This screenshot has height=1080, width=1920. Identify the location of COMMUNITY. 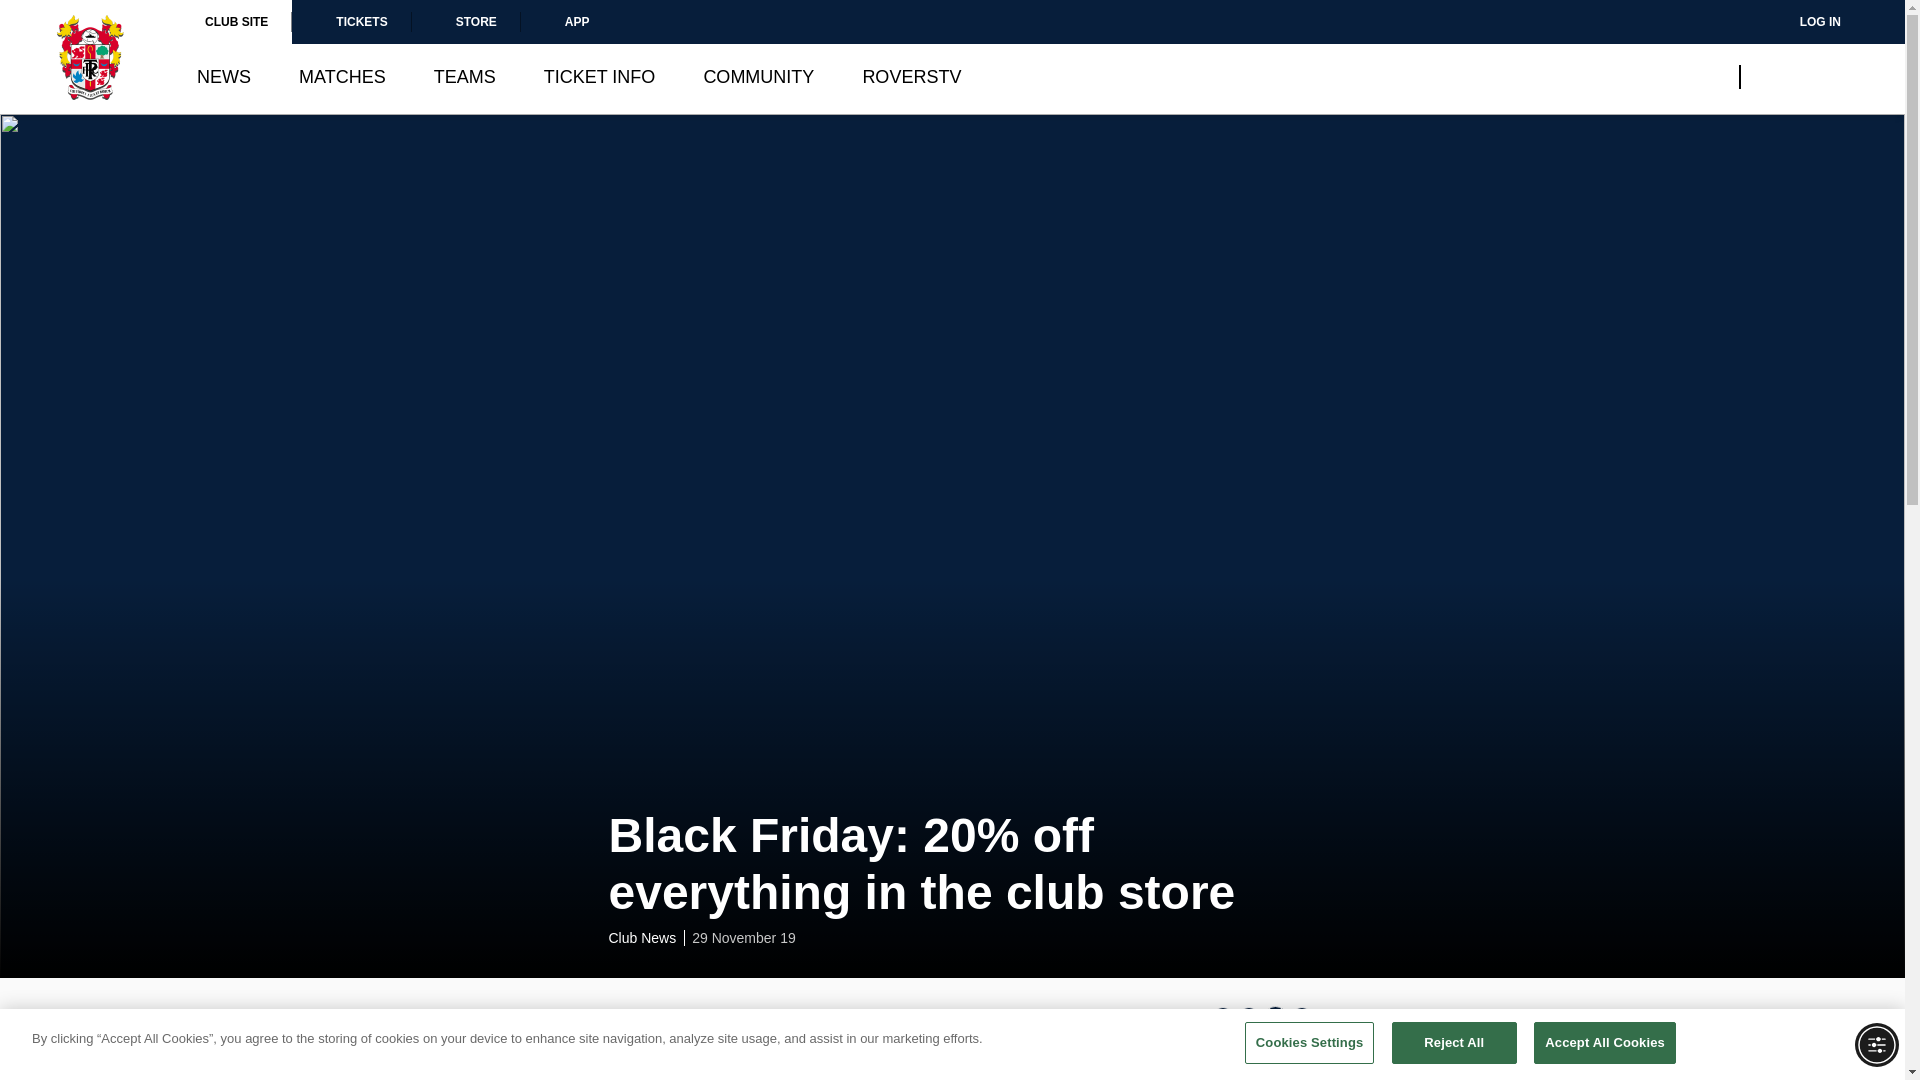
(758, 77).